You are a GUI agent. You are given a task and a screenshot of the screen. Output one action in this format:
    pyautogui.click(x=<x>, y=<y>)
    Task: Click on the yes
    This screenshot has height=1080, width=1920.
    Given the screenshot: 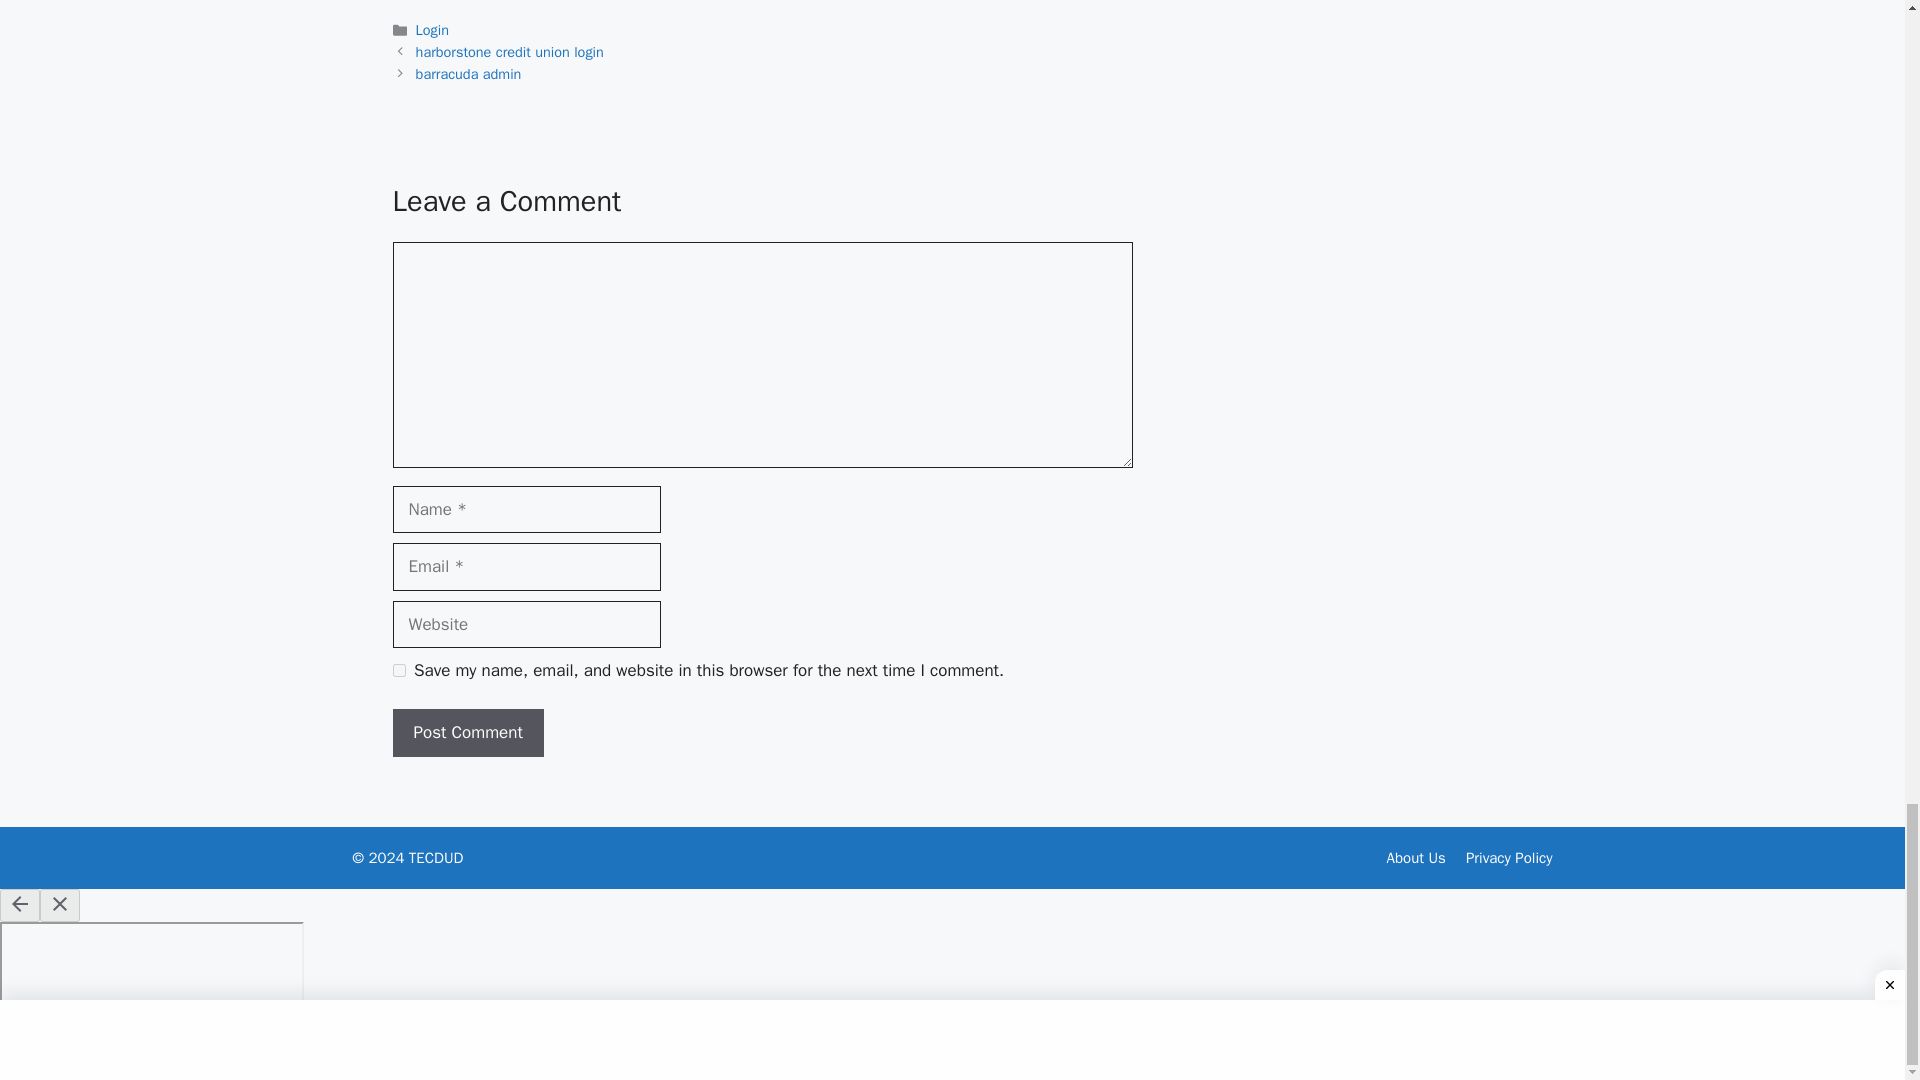 What is the action you would take?
    pyautogui.click(x=398, y=670)
    